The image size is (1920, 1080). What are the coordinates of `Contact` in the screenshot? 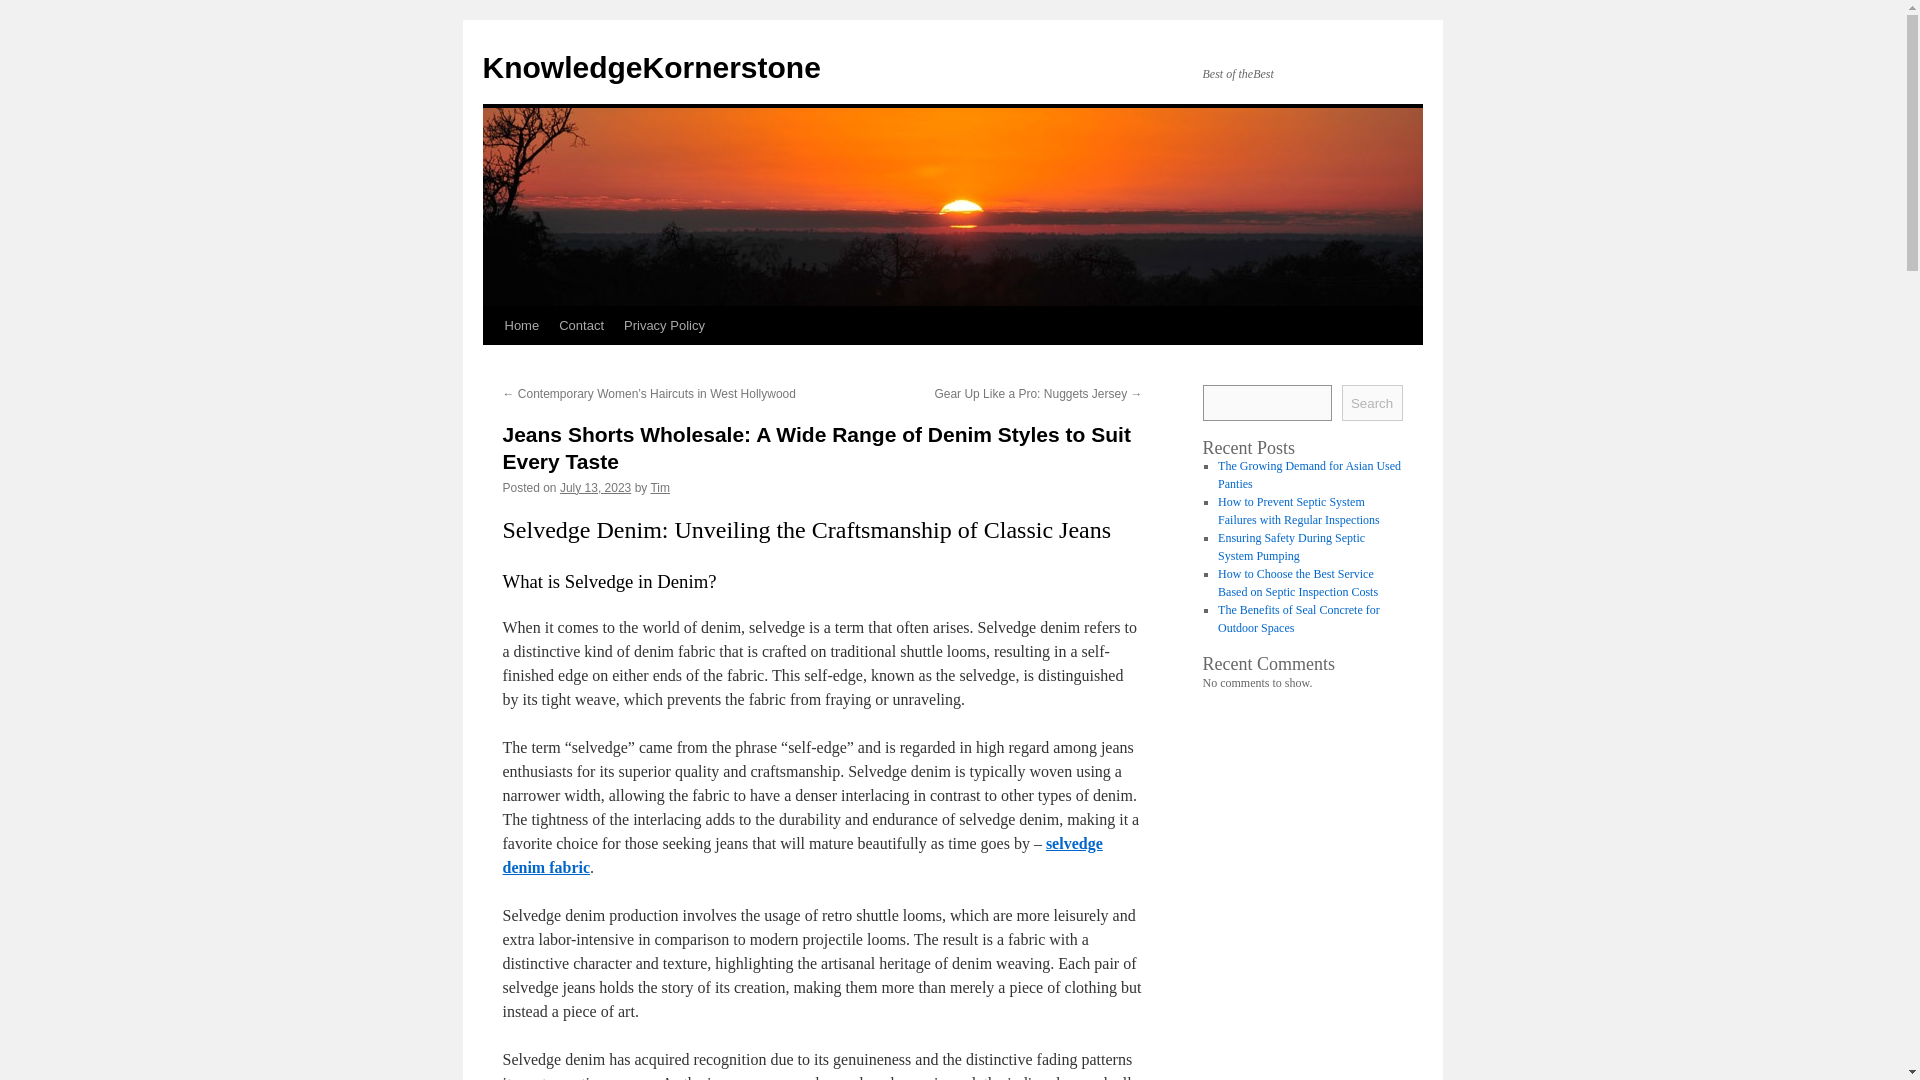 It's located at (582, 325).